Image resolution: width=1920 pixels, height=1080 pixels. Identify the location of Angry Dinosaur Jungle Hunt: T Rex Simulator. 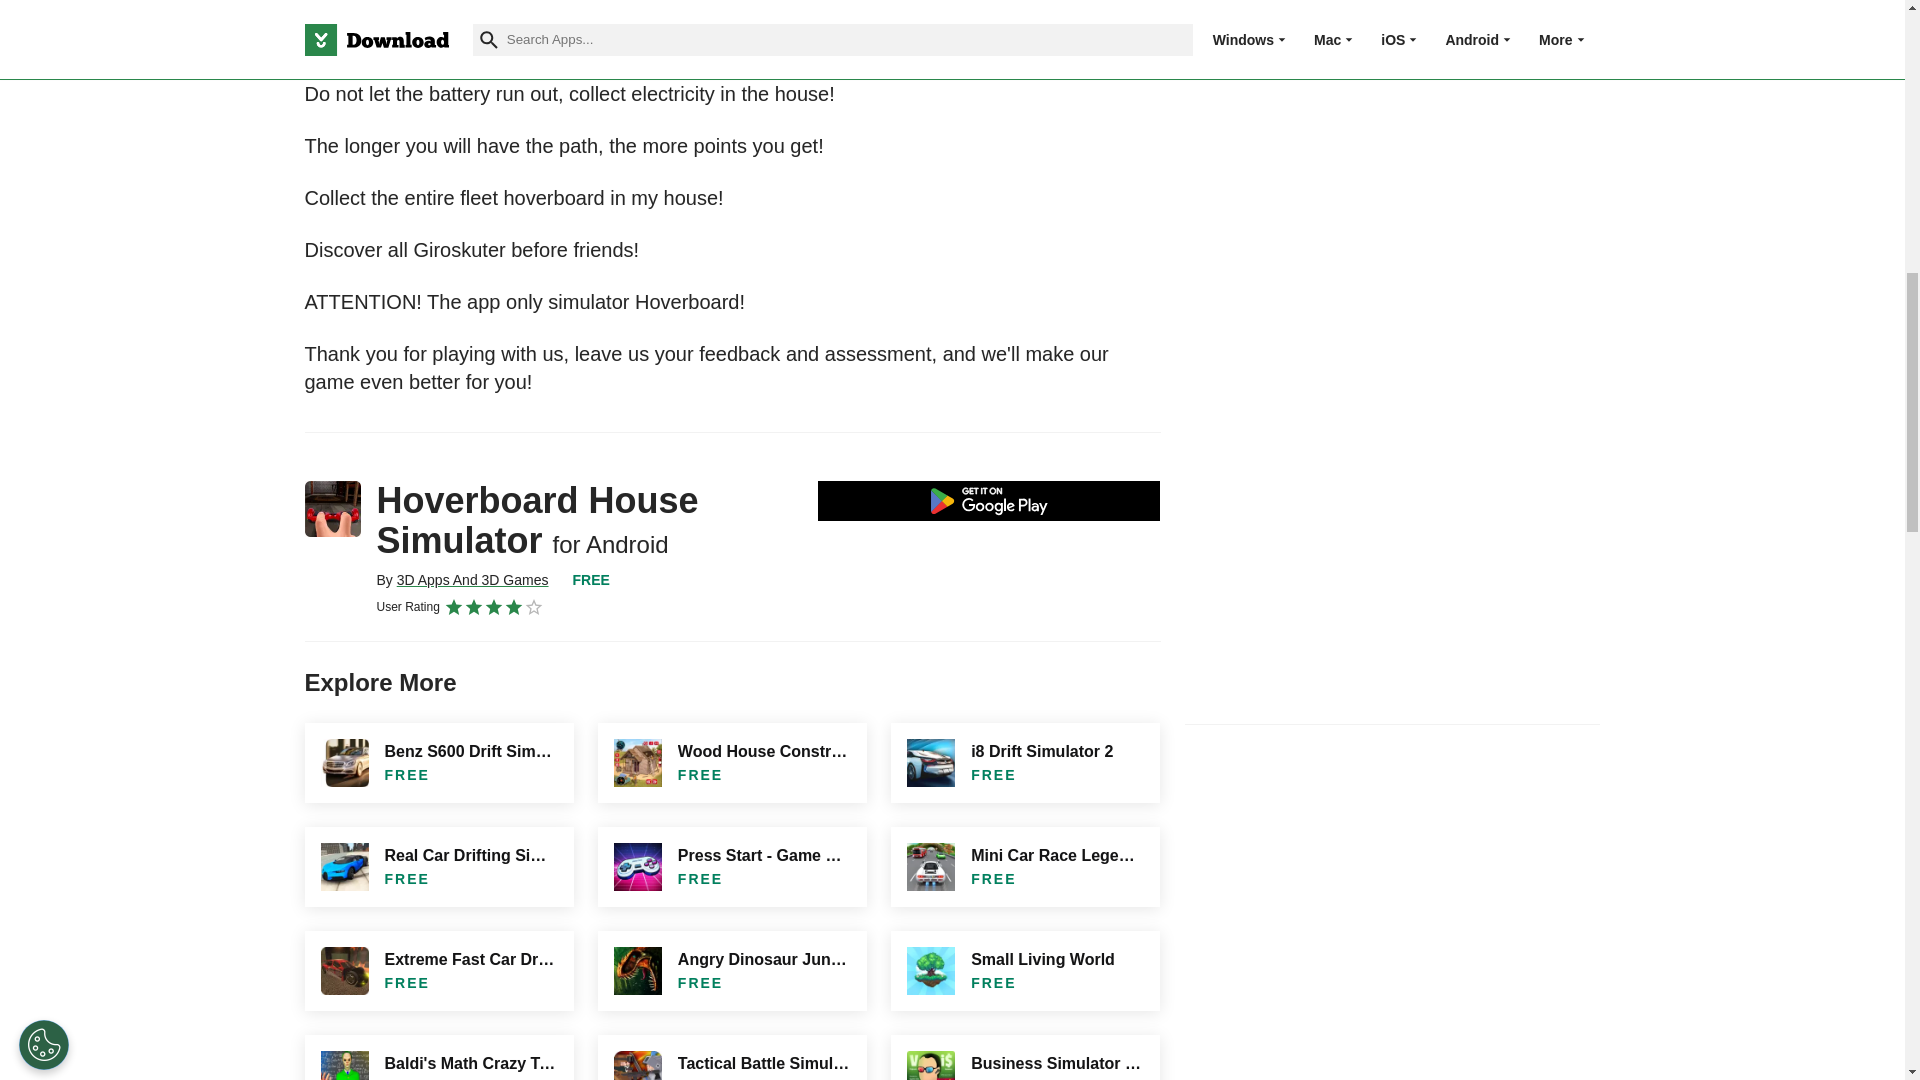
(732, 970).